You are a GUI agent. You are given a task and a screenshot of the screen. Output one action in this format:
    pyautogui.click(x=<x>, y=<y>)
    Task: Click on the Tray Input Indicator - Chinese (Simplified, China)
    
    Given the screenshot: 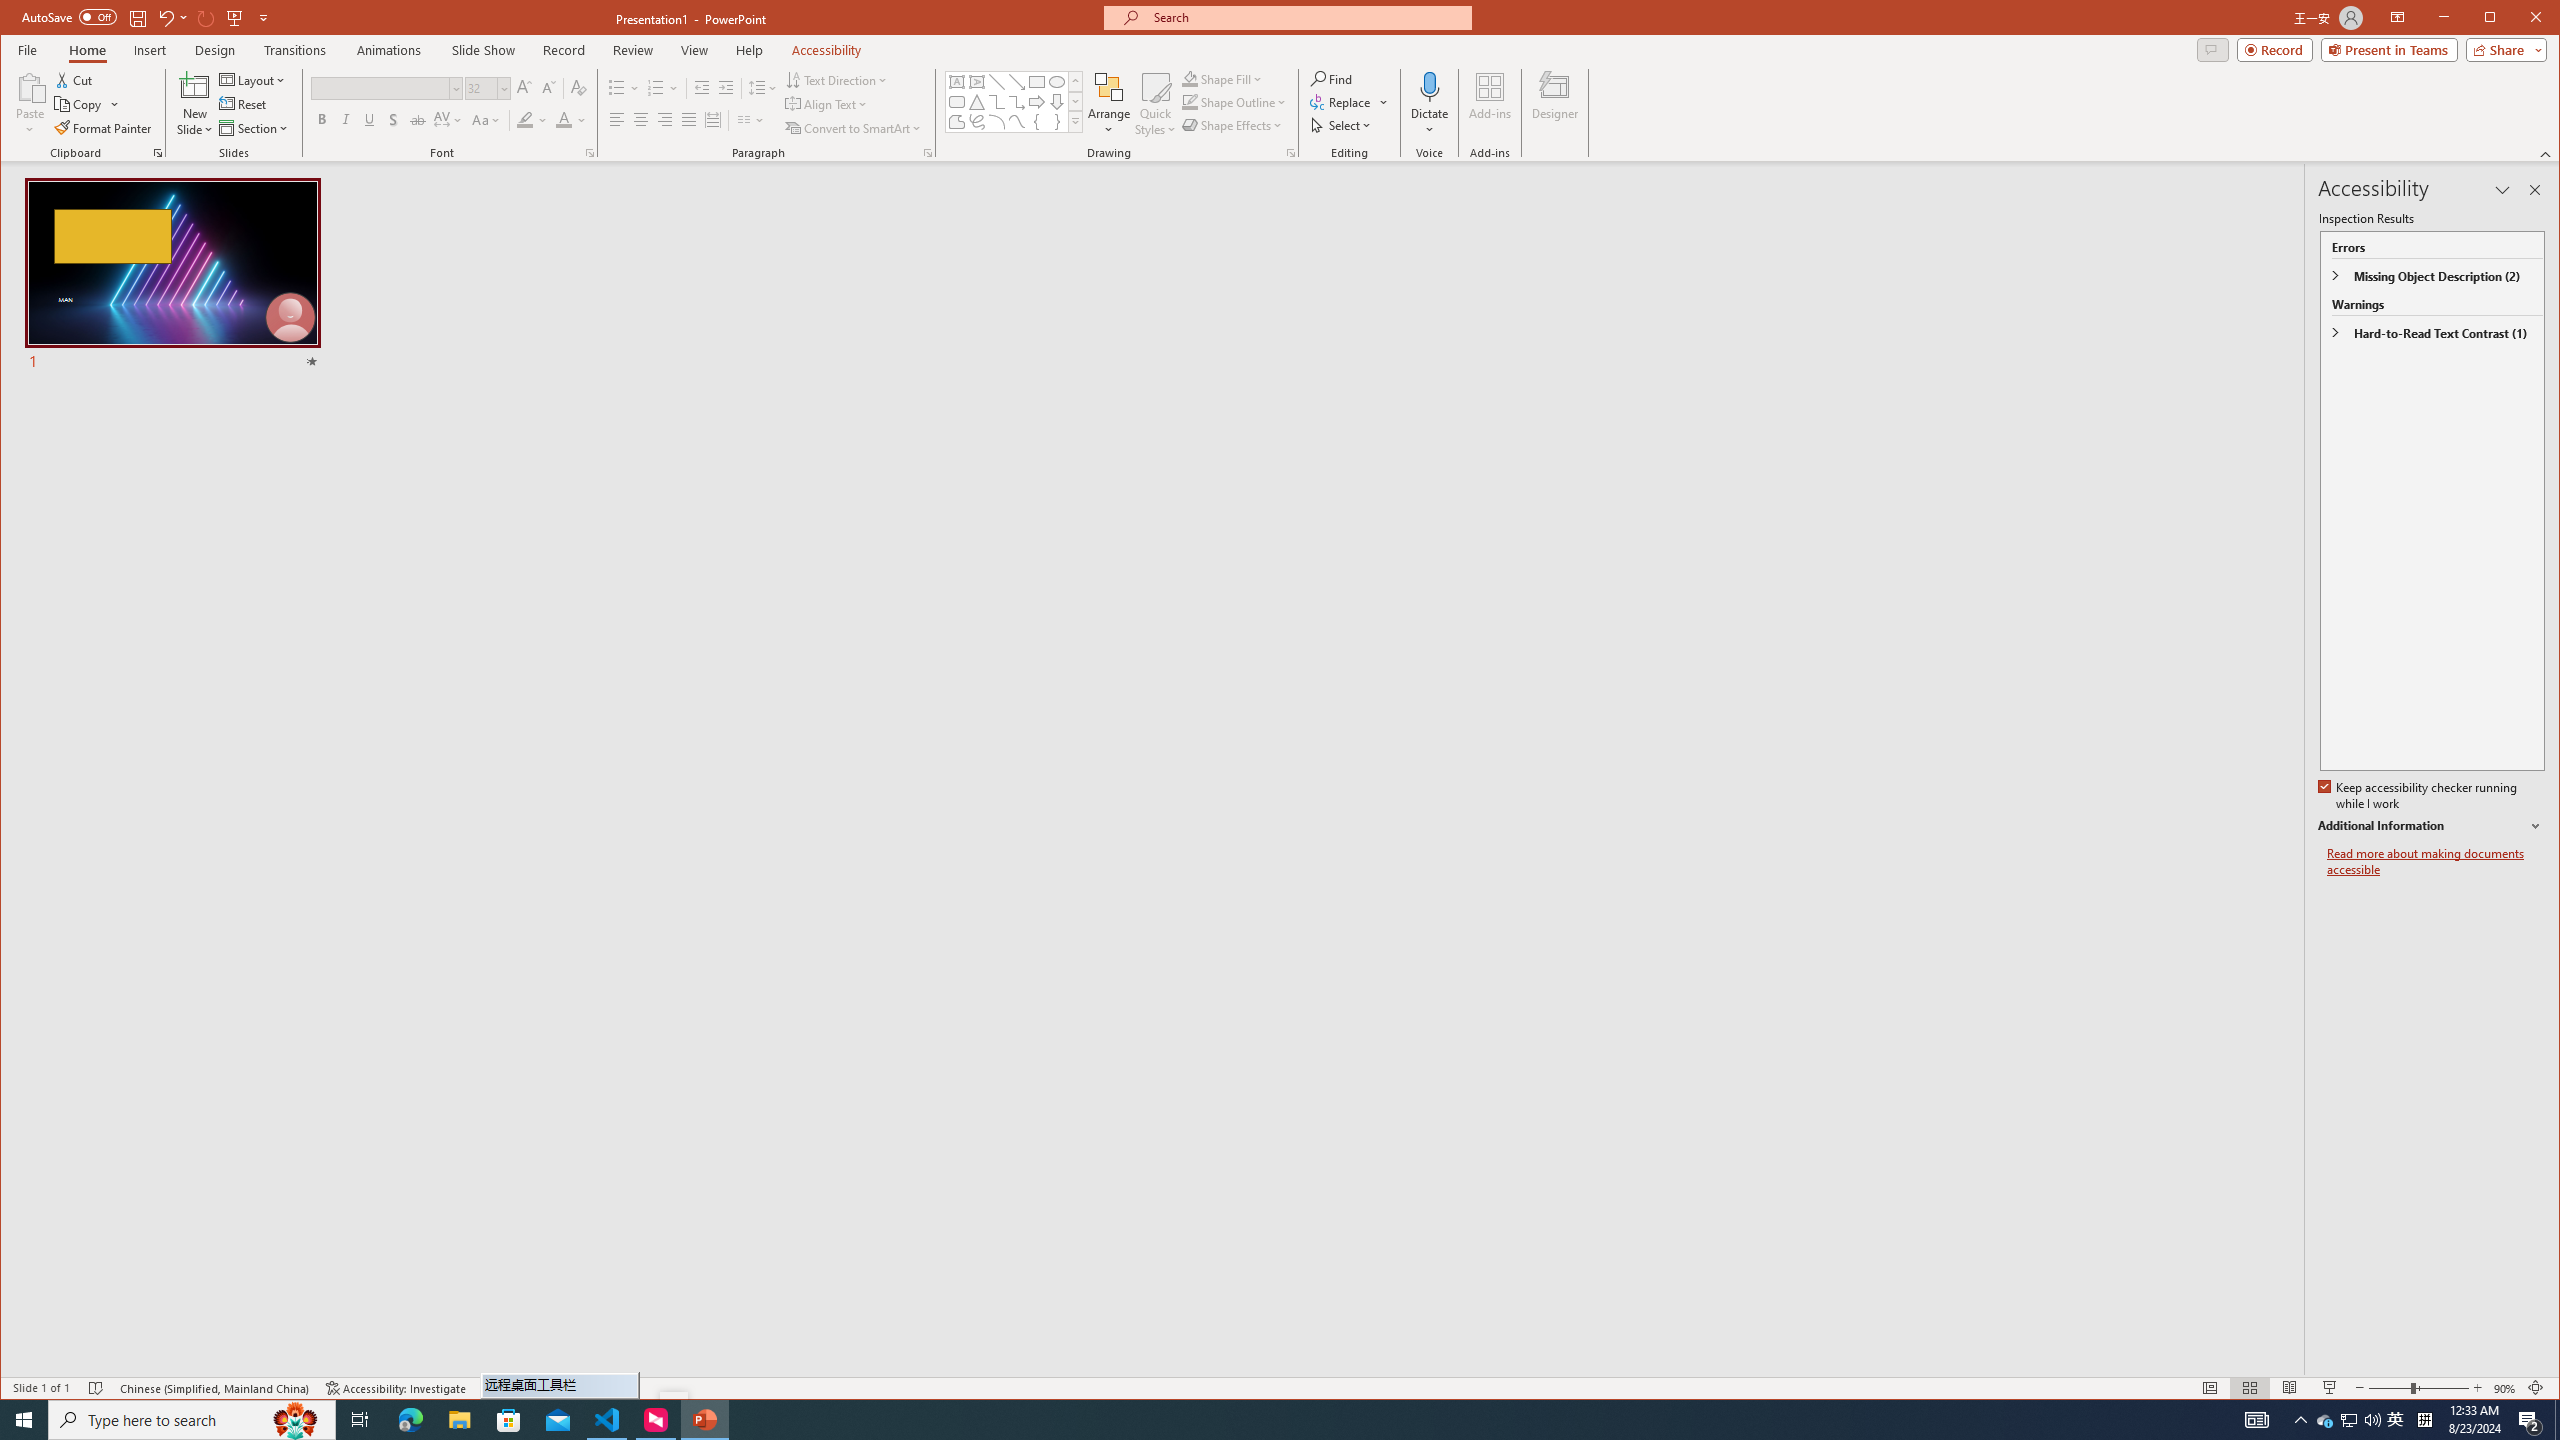 What is the action you would take?
    pyautogui.click(x=2424, y=1420)
    